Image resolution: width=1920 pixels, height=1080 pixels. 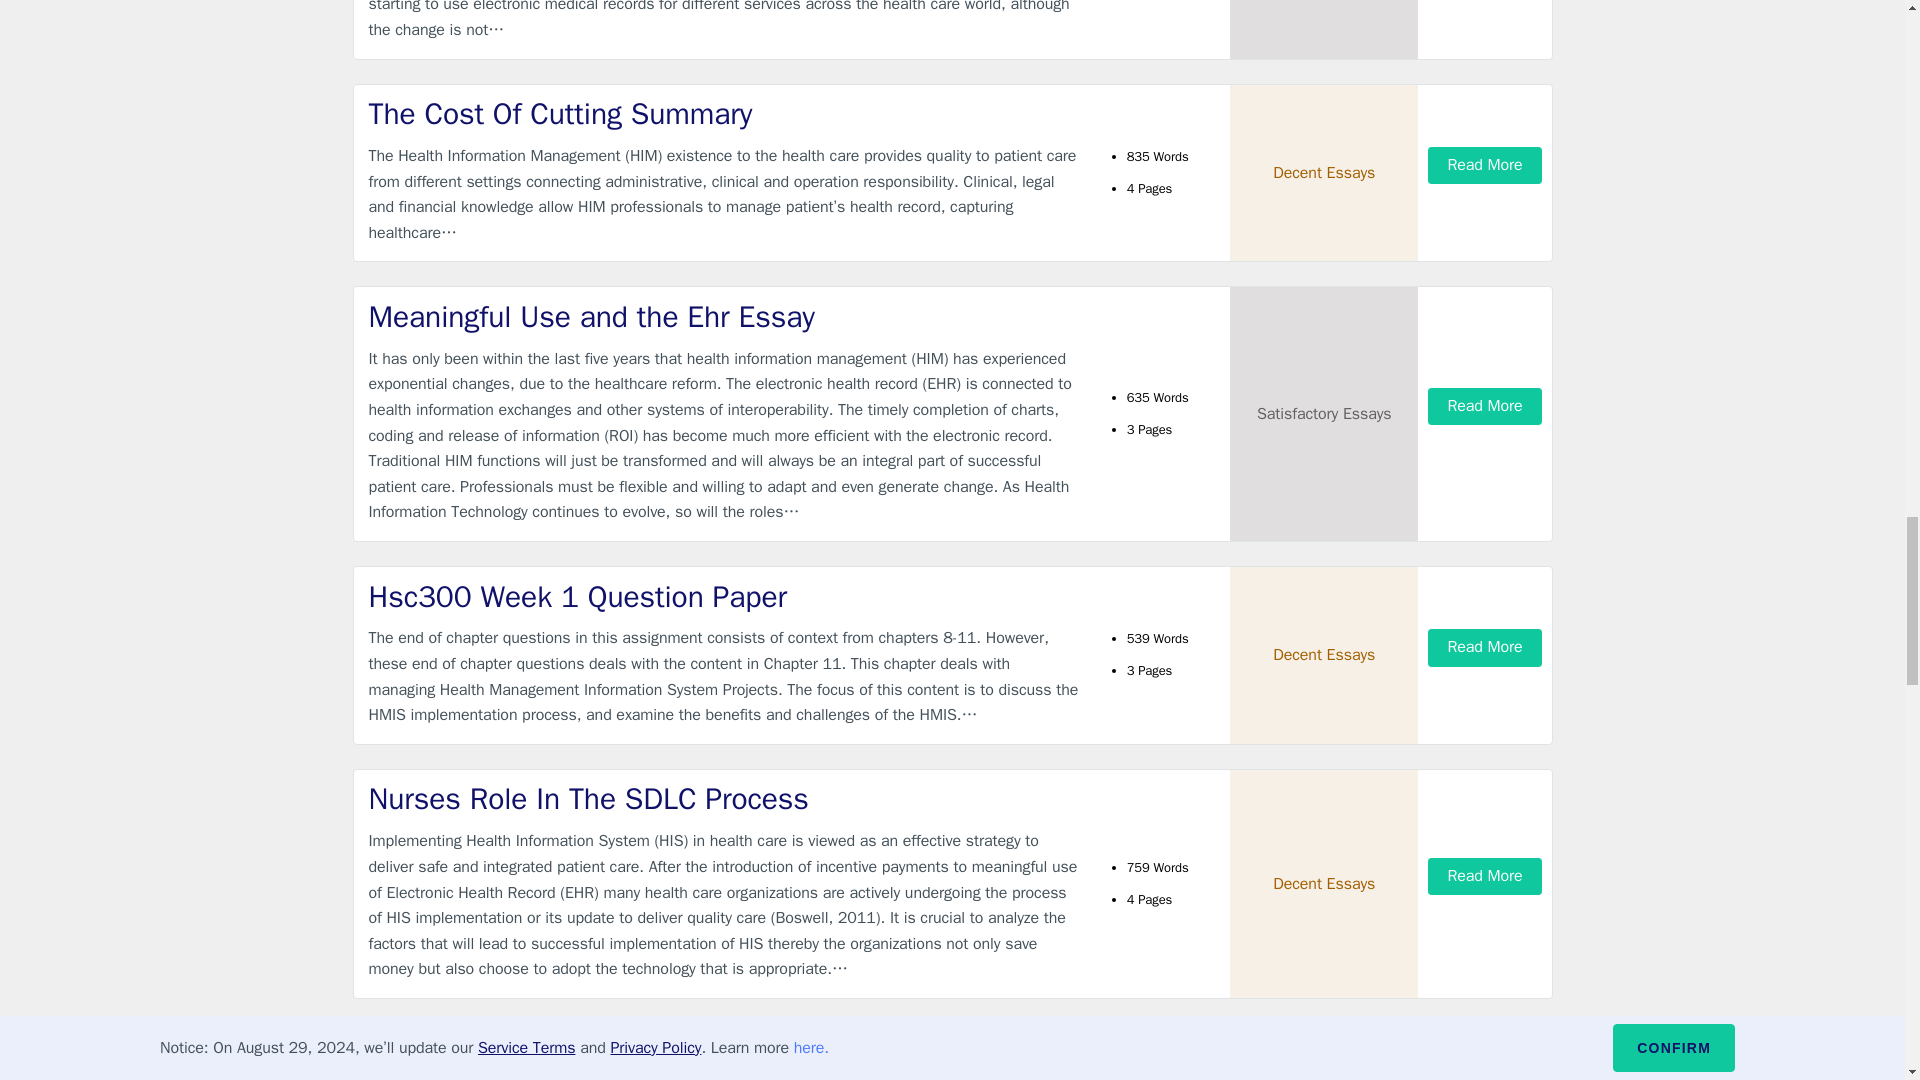 What do you see at coordinates (1484, 647) in the screenshot?
I see `Read More` at bounding box center [1484, 647].